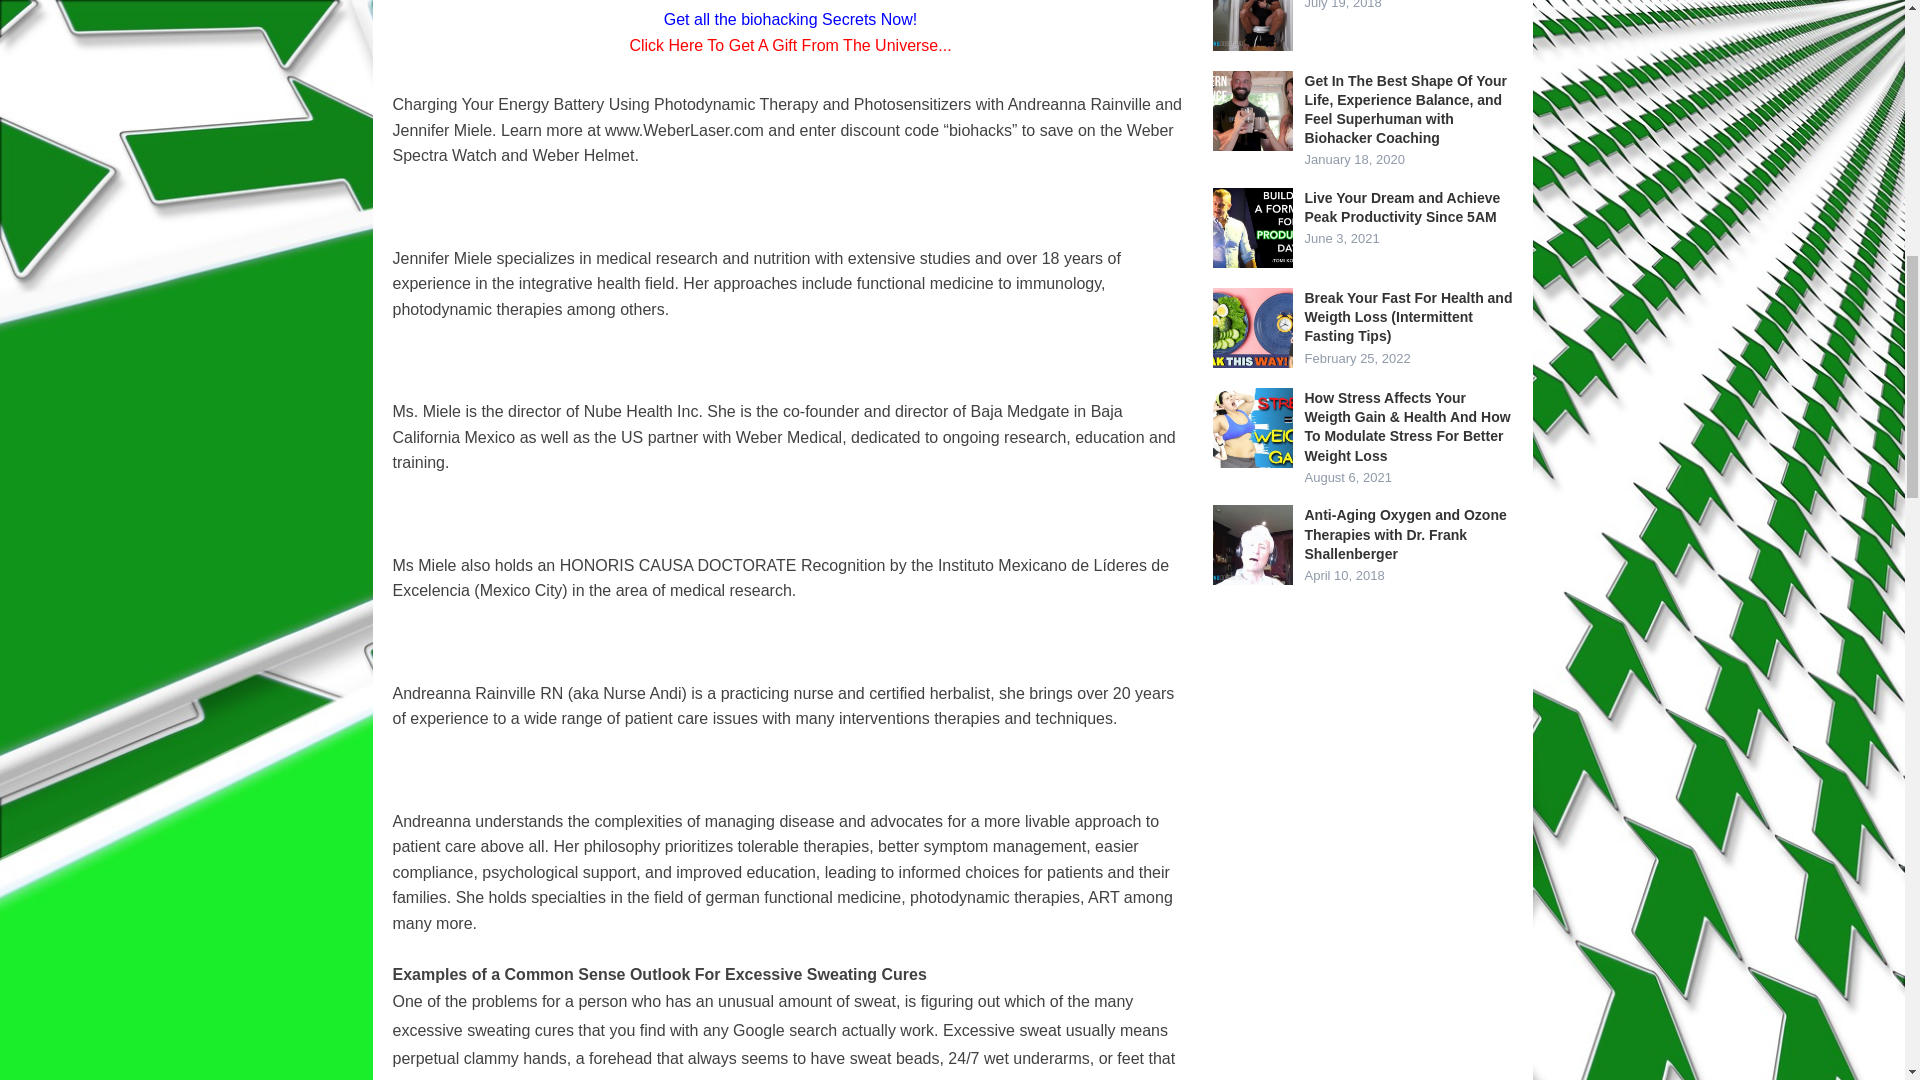 The width and height of the screenshot is (1920, 1080). Describe the element at coordinates (790, 19) in the screenshot. I see `Get all the biohacking Secrets Now!` at that location.